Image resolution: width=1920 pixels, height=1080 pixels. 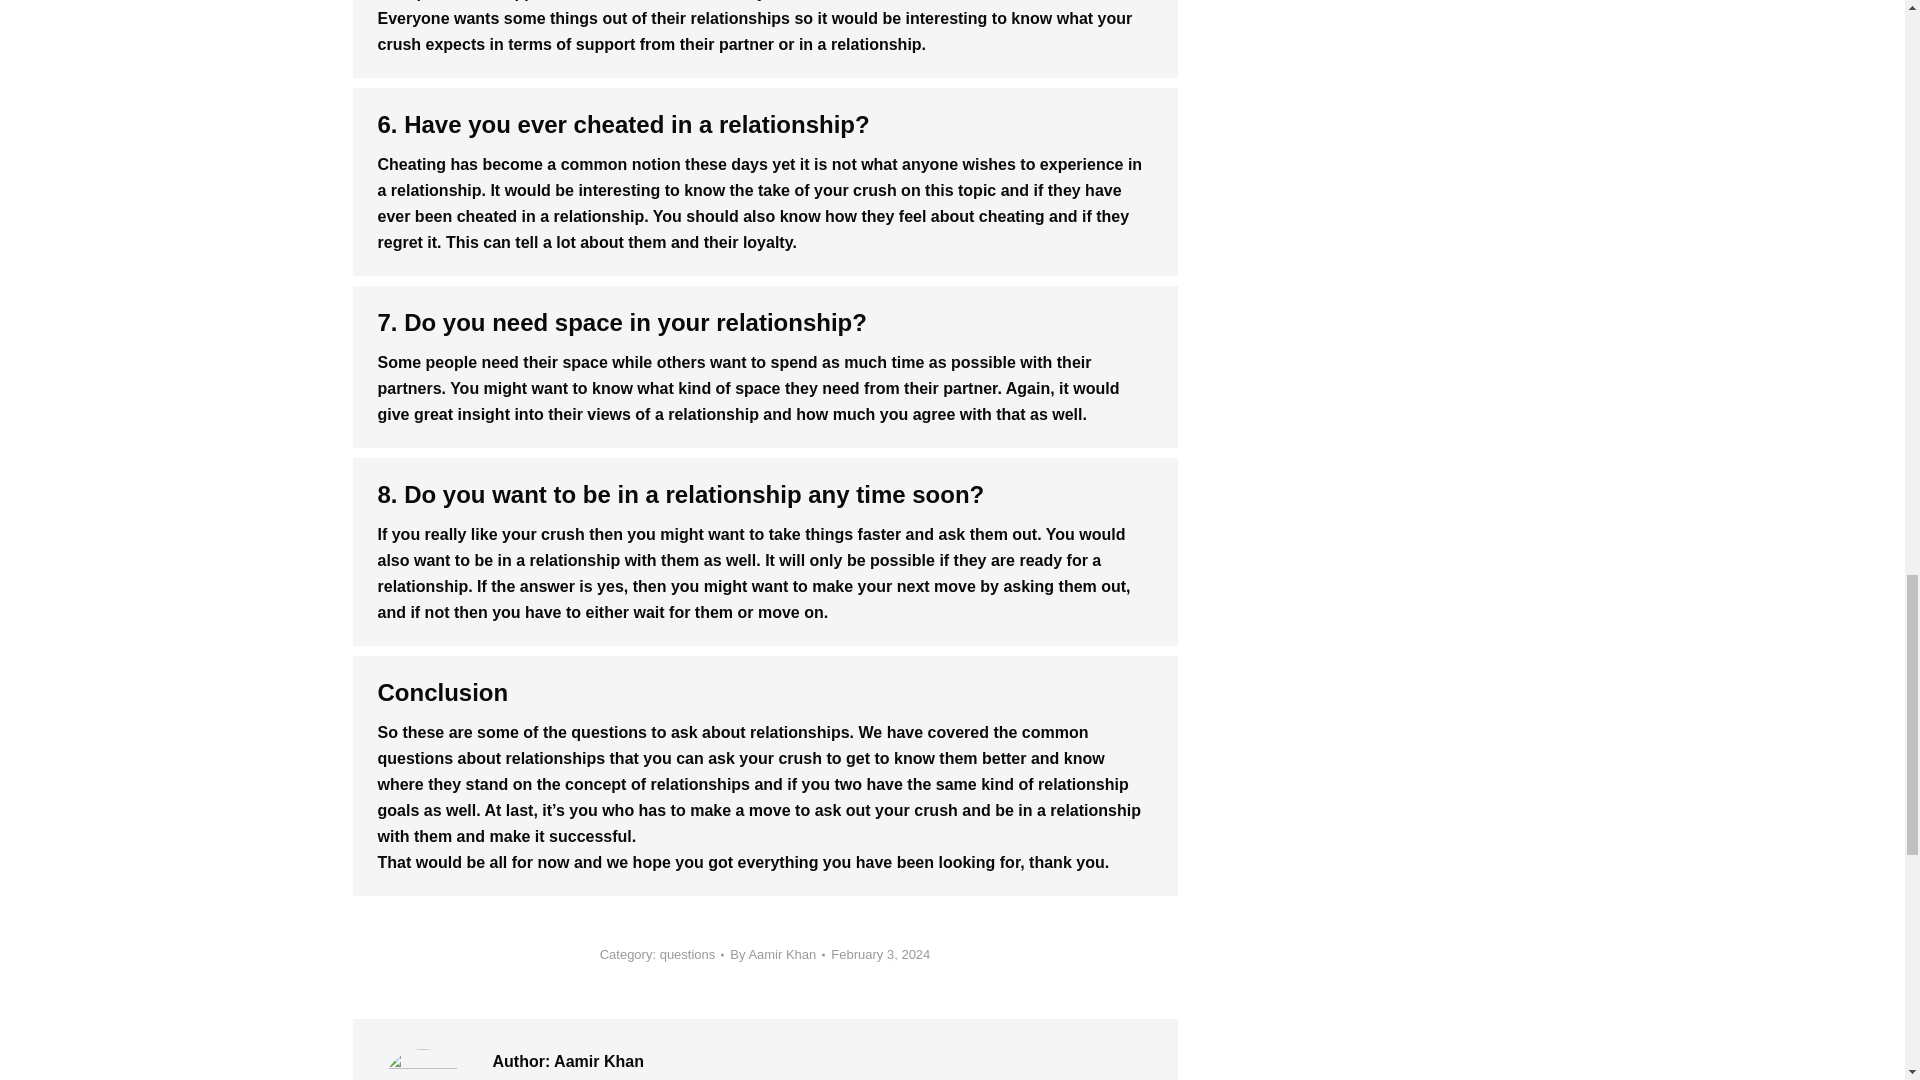 What do you see at coordinates (880, 955) in the screenshot?
I see `11:00 am` at bounding box center [880, 955].